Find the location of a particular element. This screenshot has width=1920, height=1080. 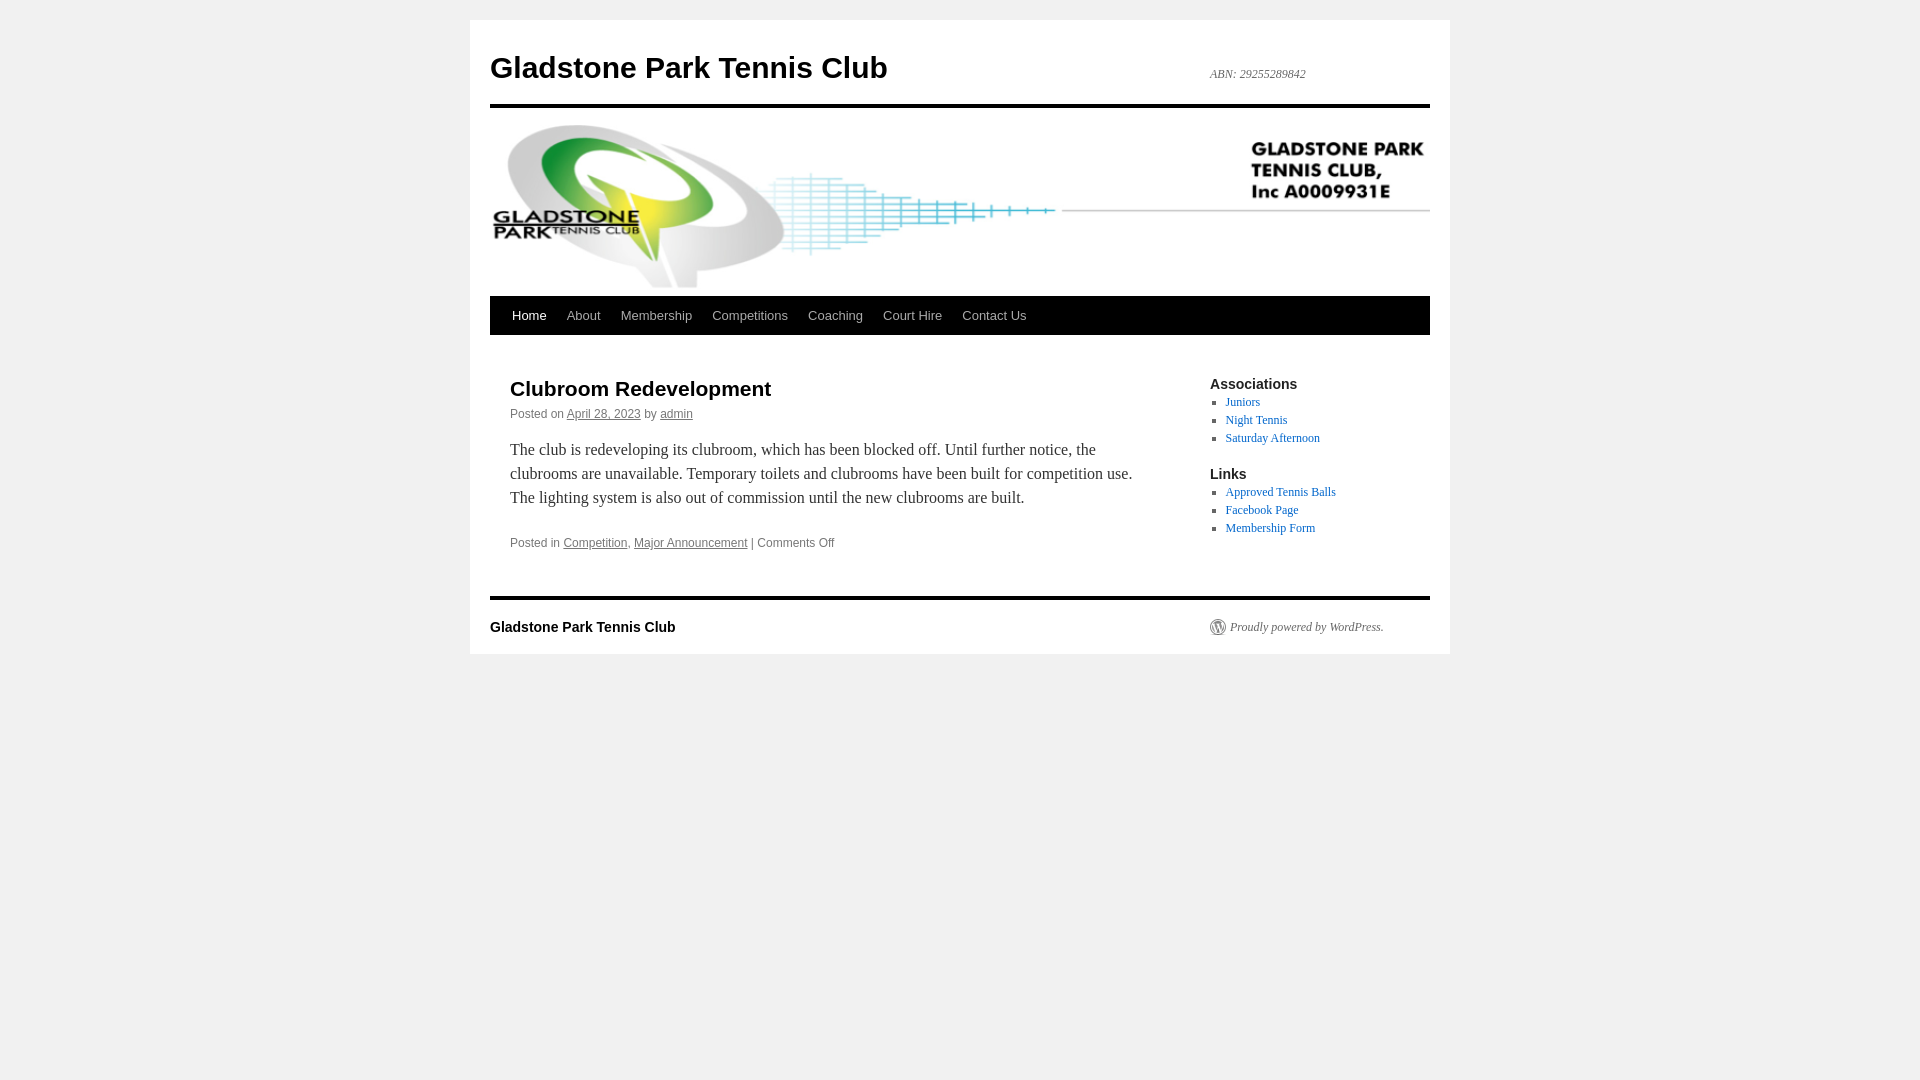

Competitions is located at coordinates (750, 316).